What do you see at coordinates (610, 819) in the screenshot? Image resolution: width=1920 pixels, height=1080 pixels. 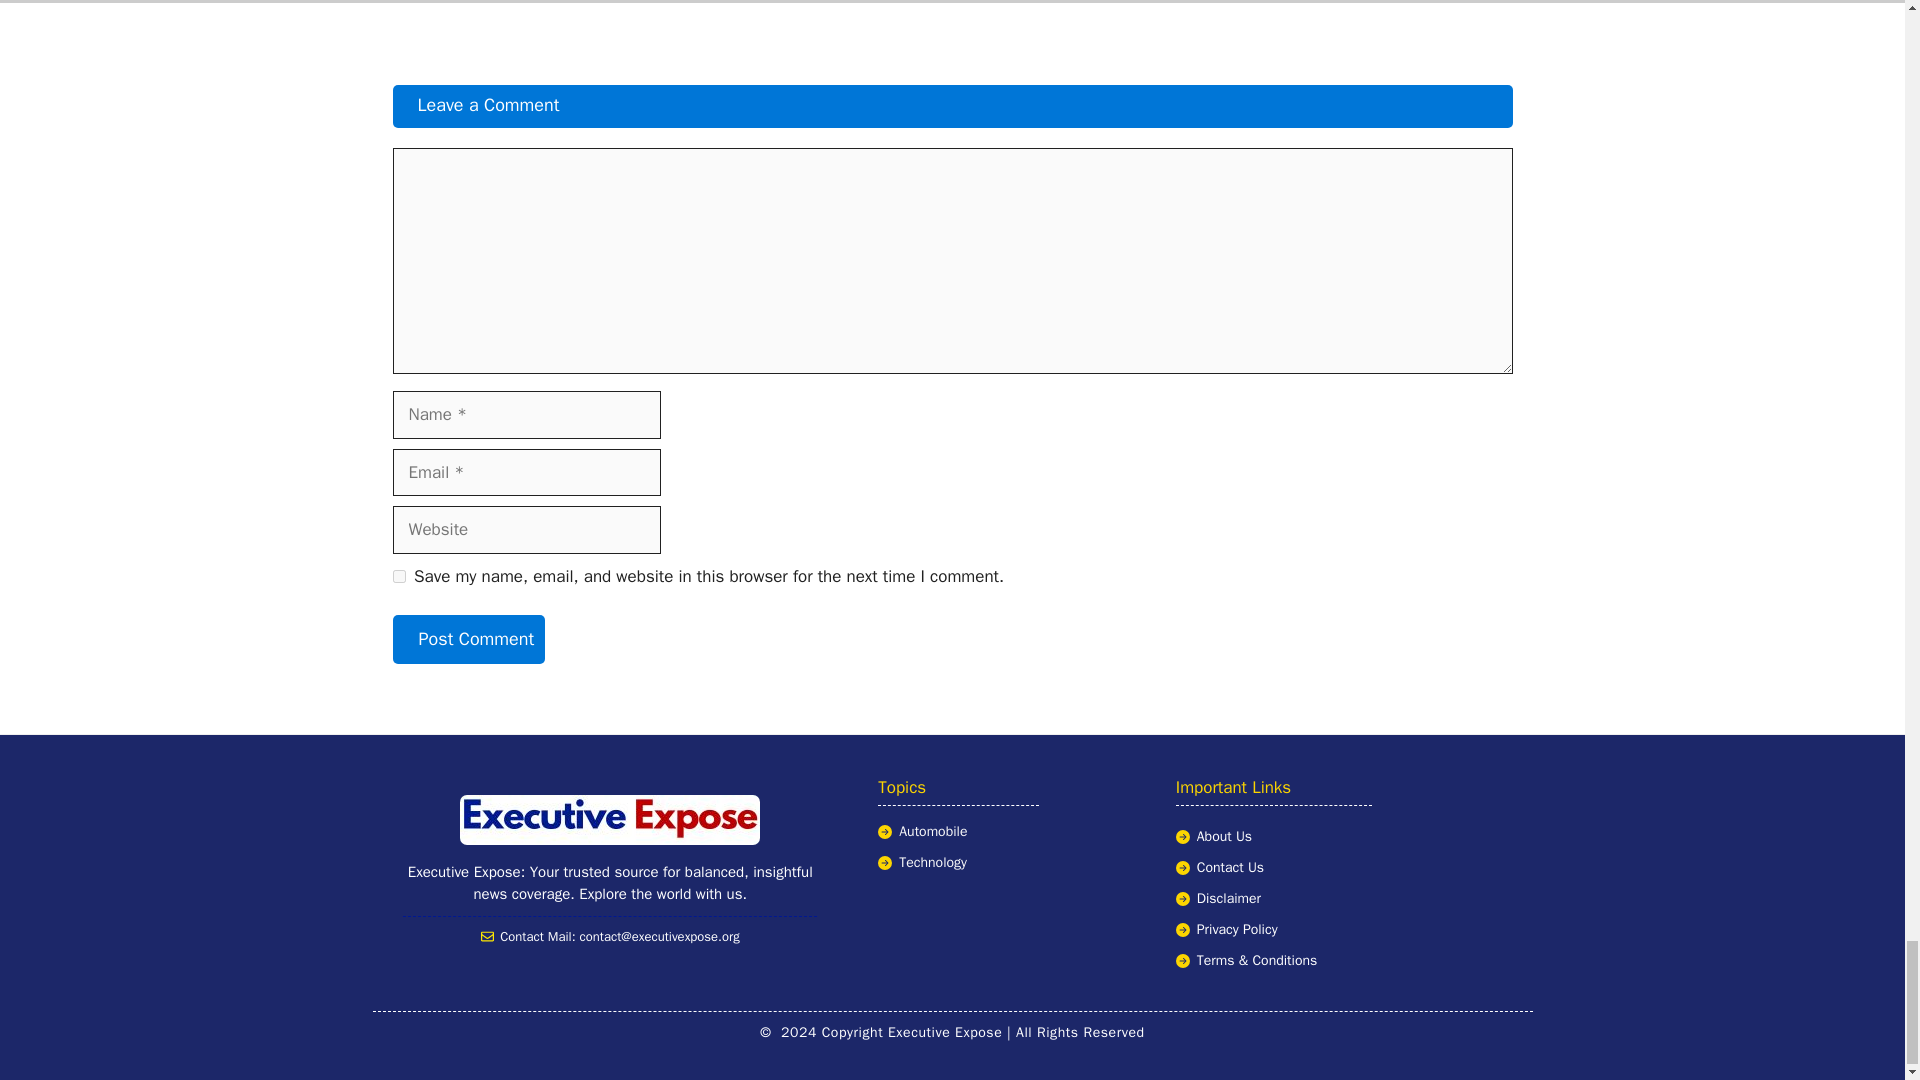 I see `Executive Expose` at bounding box center [610, 819].